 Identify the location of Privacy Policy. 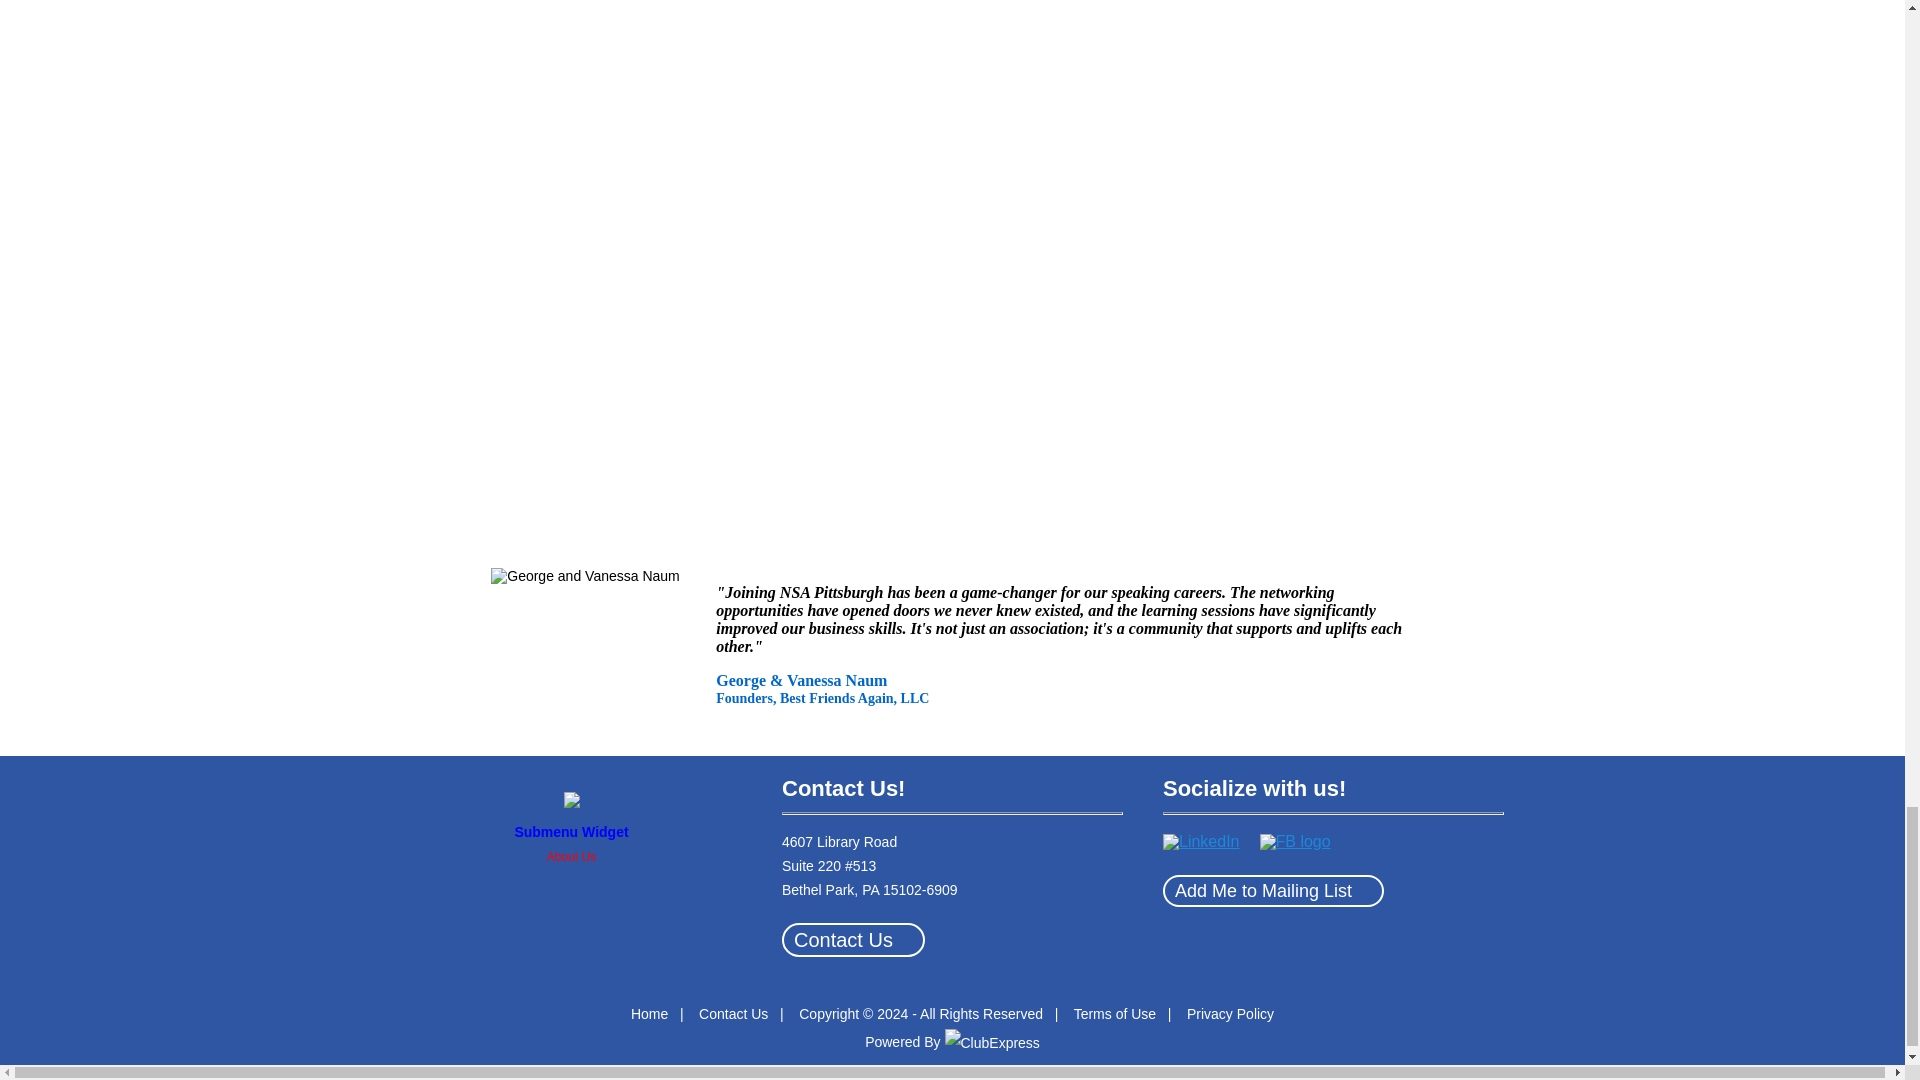
(1230, 1013).